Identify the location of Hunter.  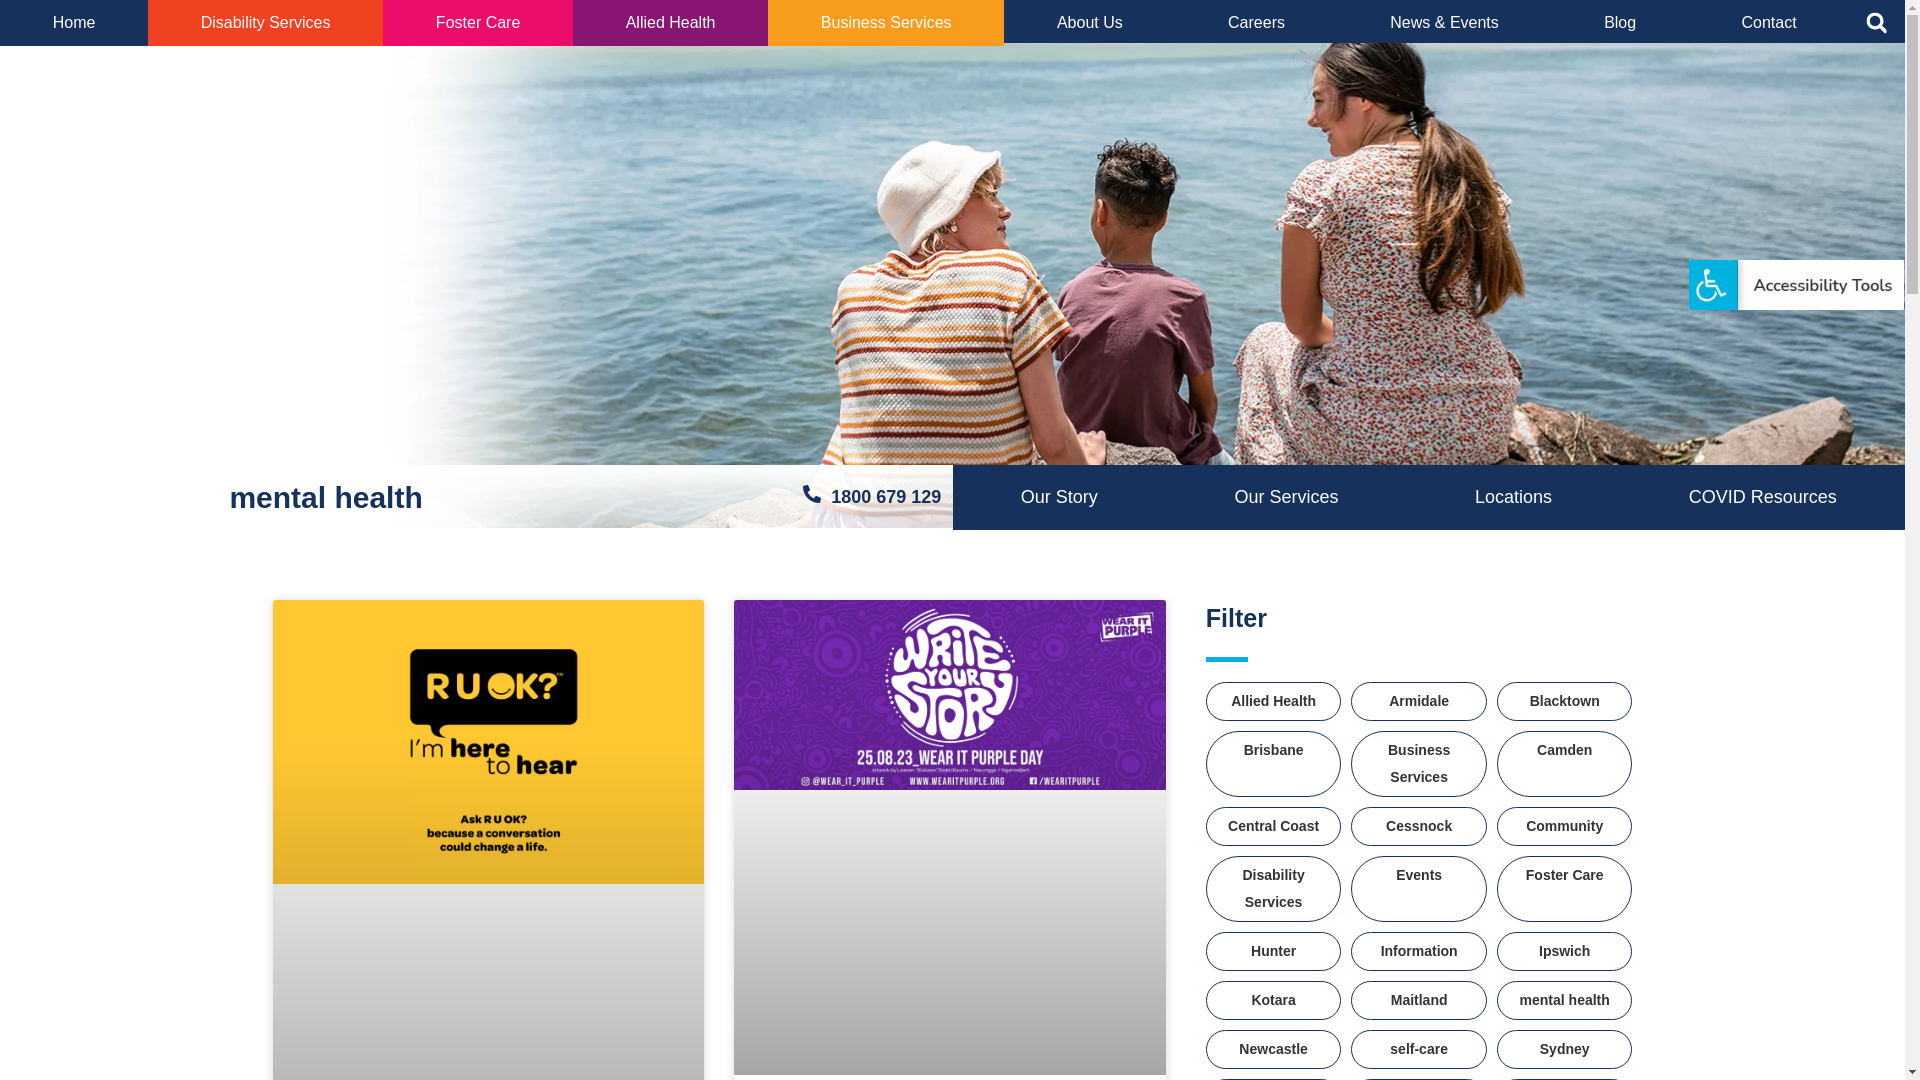
(1274, 952).